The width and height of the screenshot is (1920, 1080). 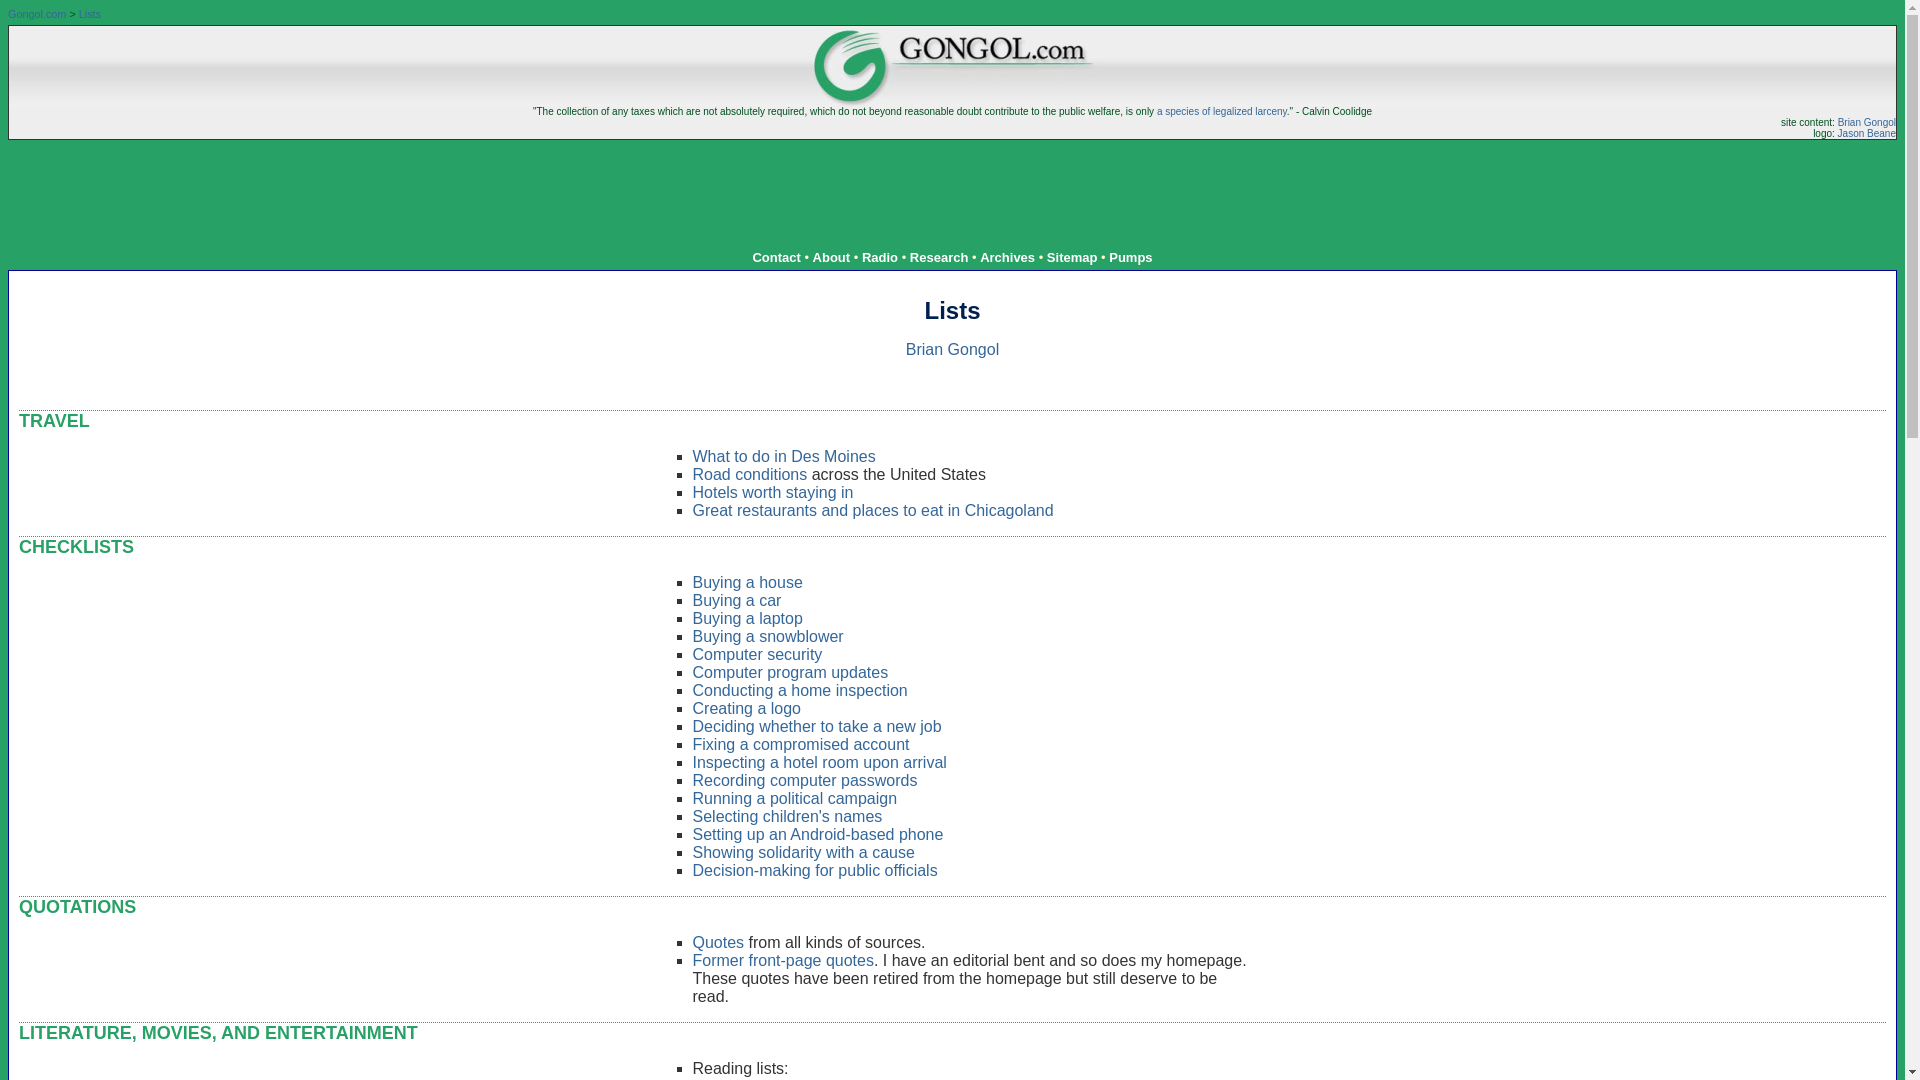 What do you see at coordinates (718, 942) in the screenshot?
I see `Quotes` at bounding box center [718, 942].